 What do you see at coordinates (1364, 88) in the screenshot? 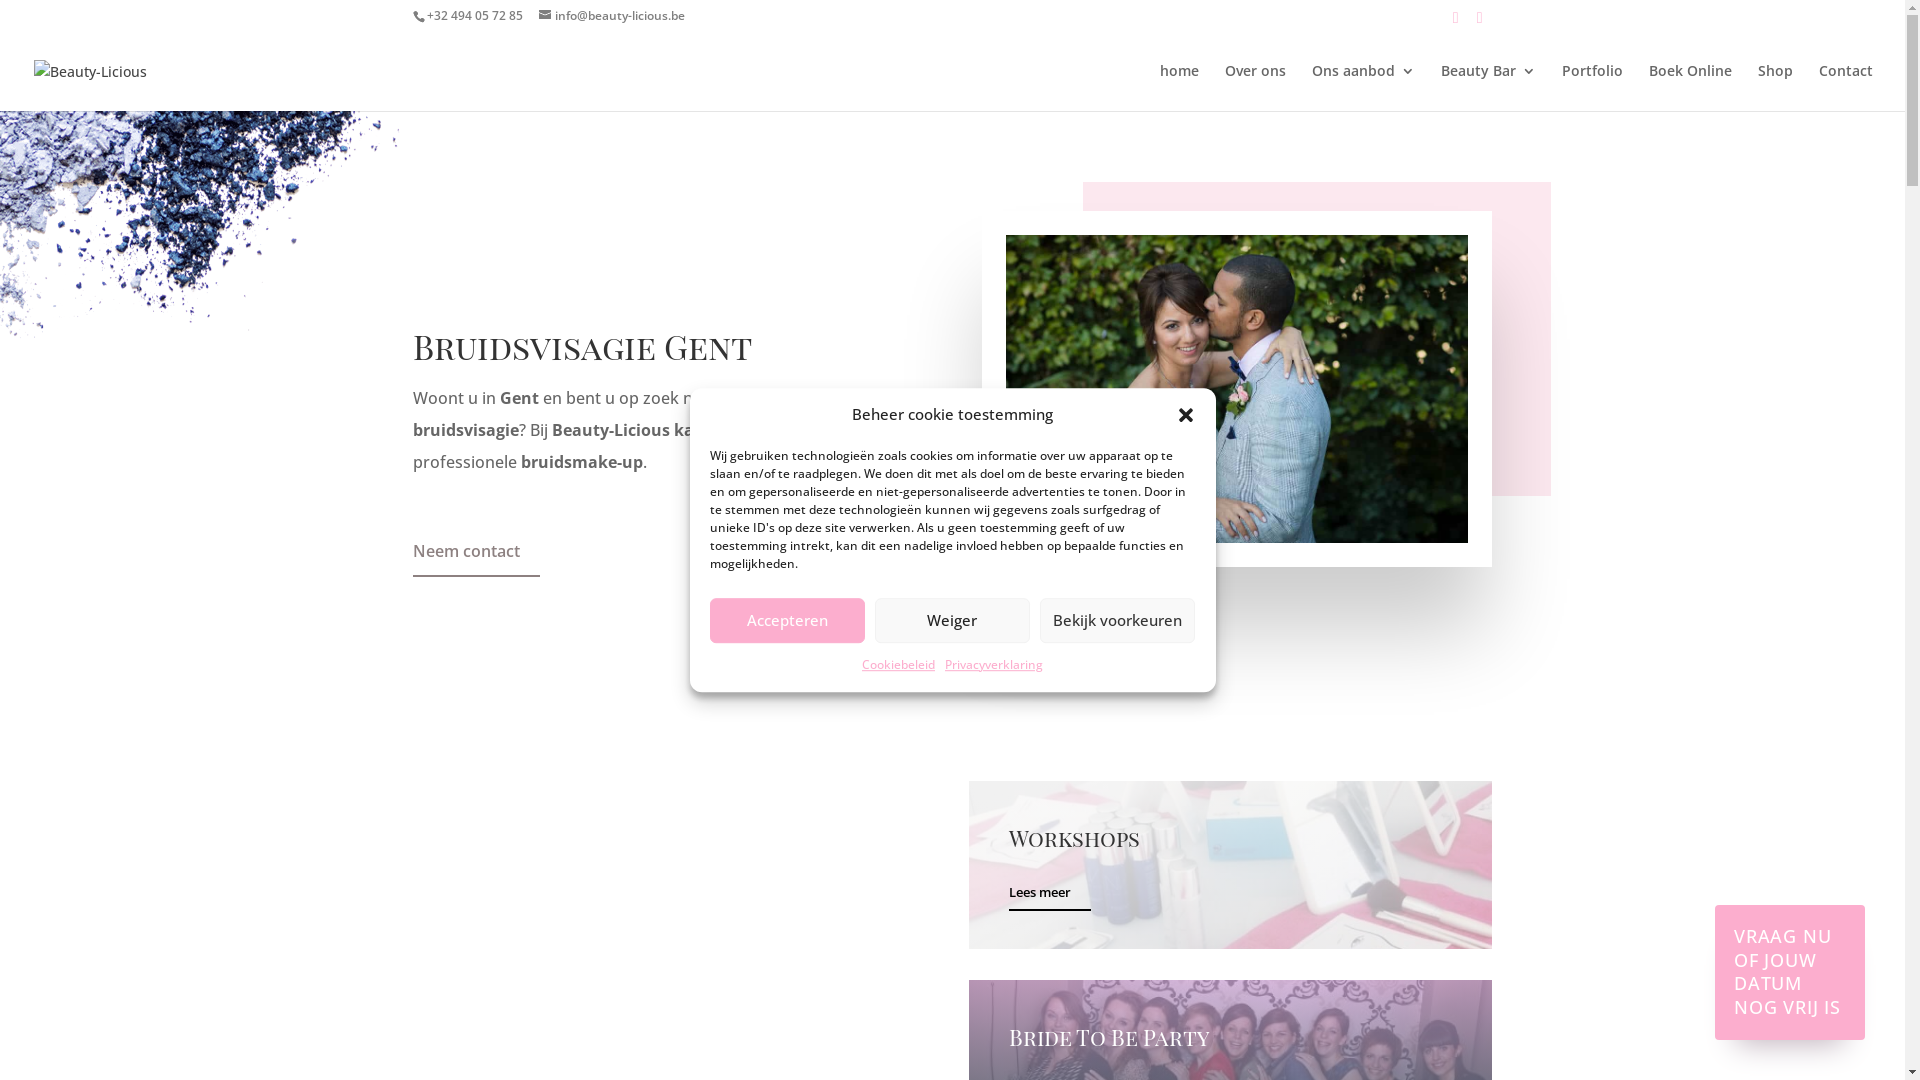
I see `Ons aanbod` at bounding box center [1364, 88].